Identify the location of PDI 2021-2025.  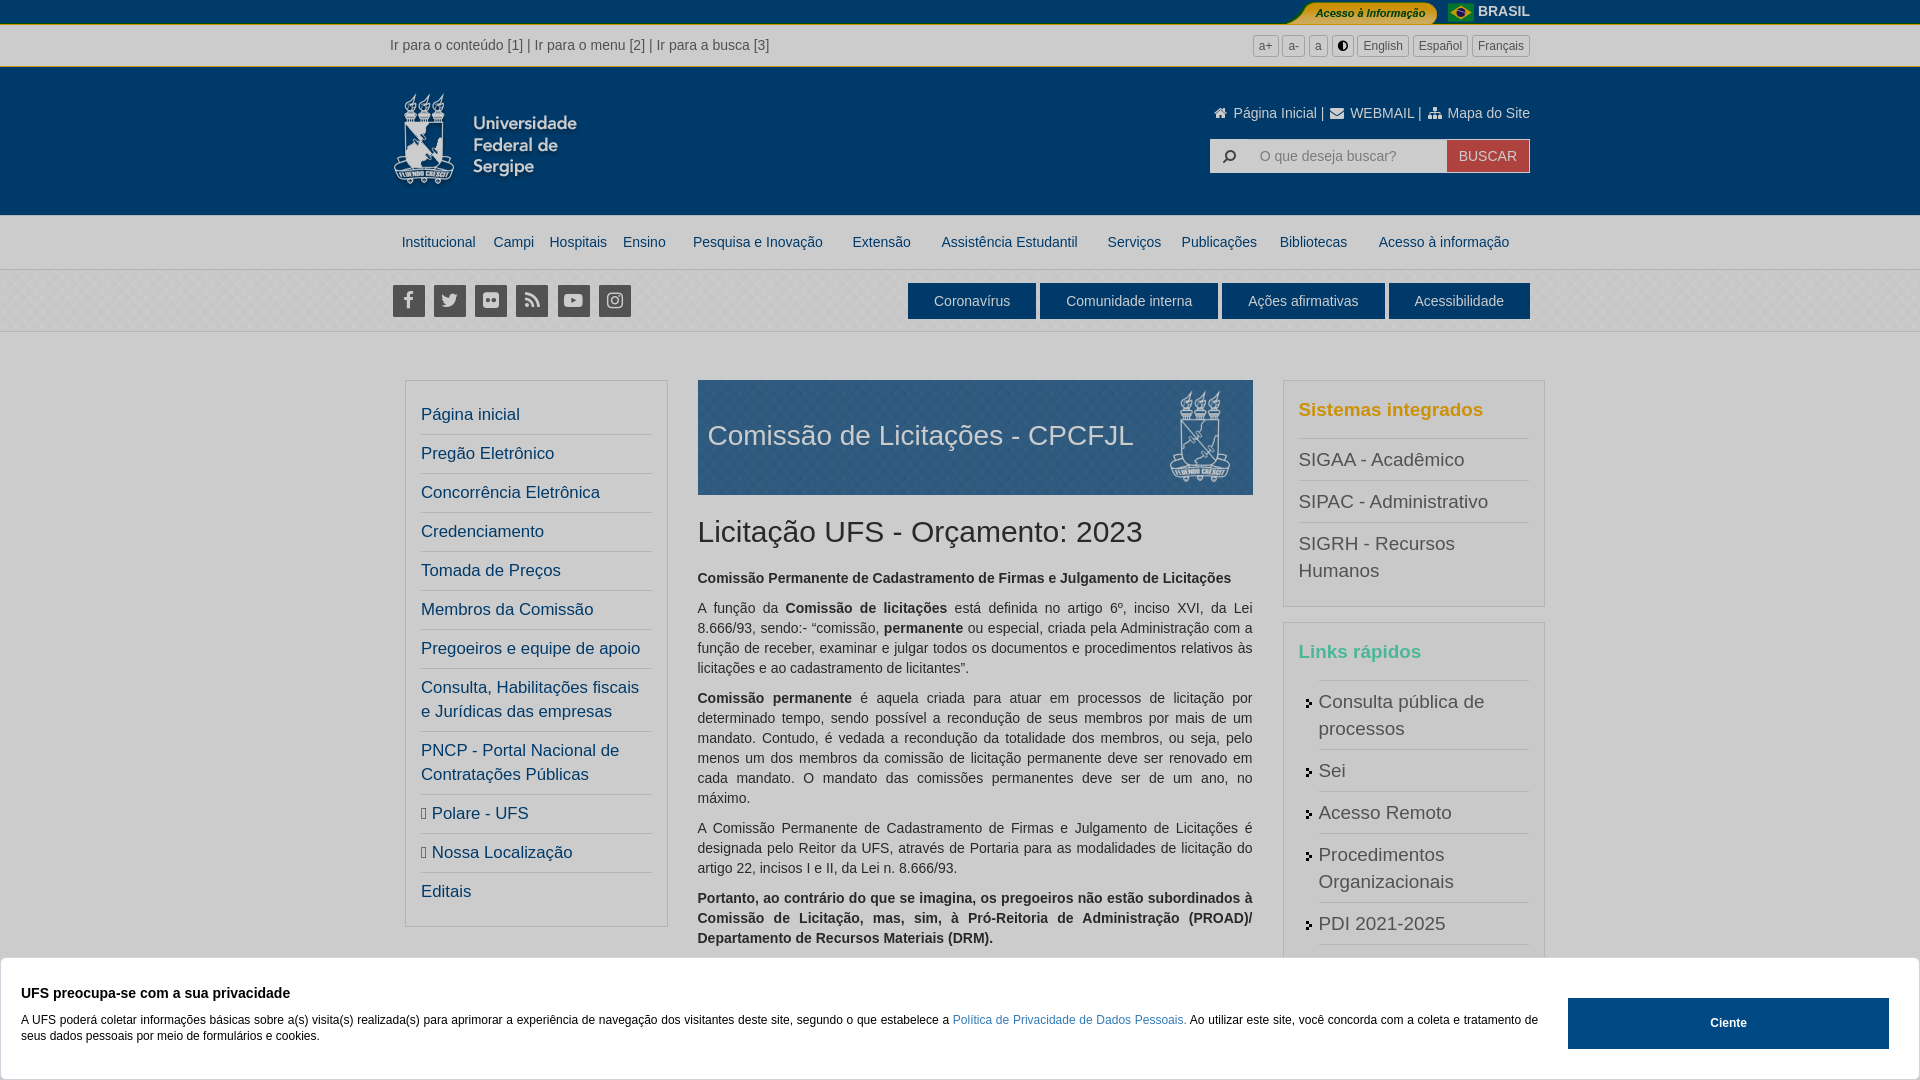
(1382, 924).